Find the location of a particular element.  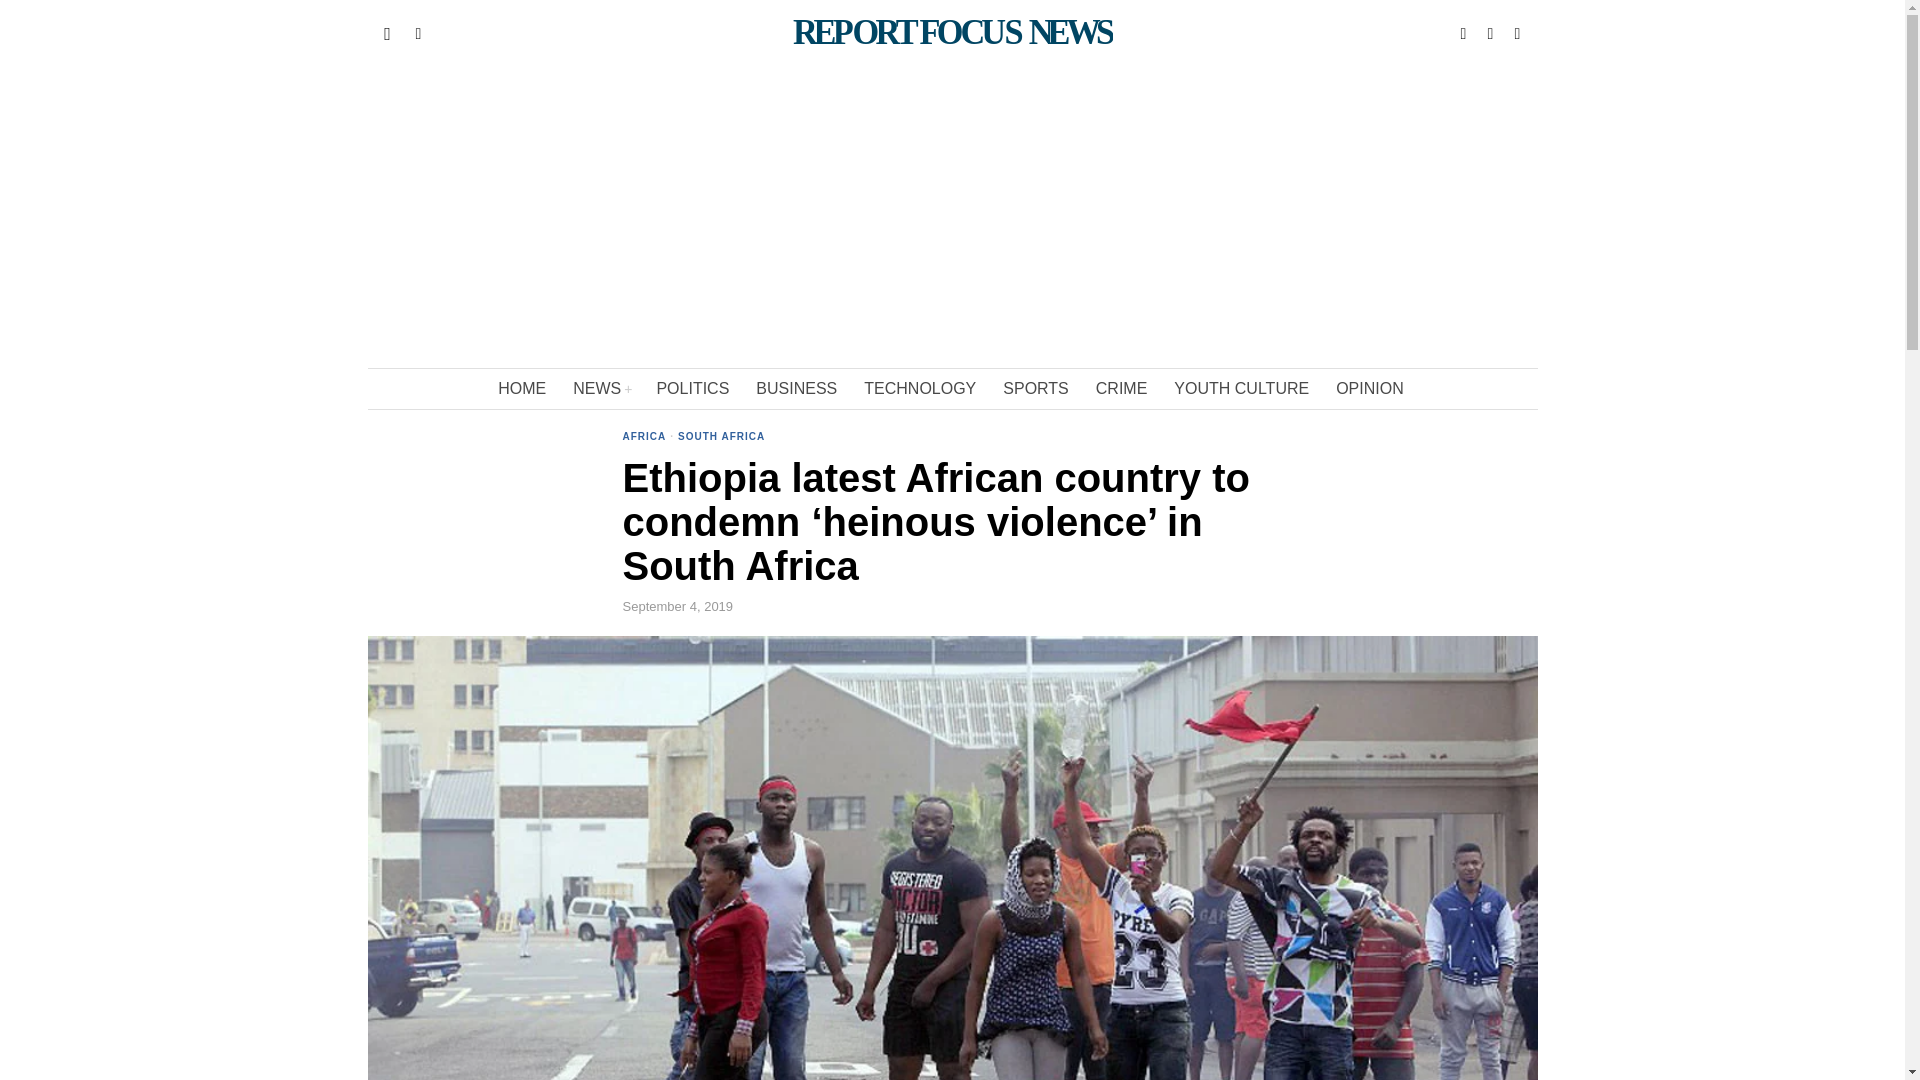

SPORTS is located at coordinates (1037, 389).